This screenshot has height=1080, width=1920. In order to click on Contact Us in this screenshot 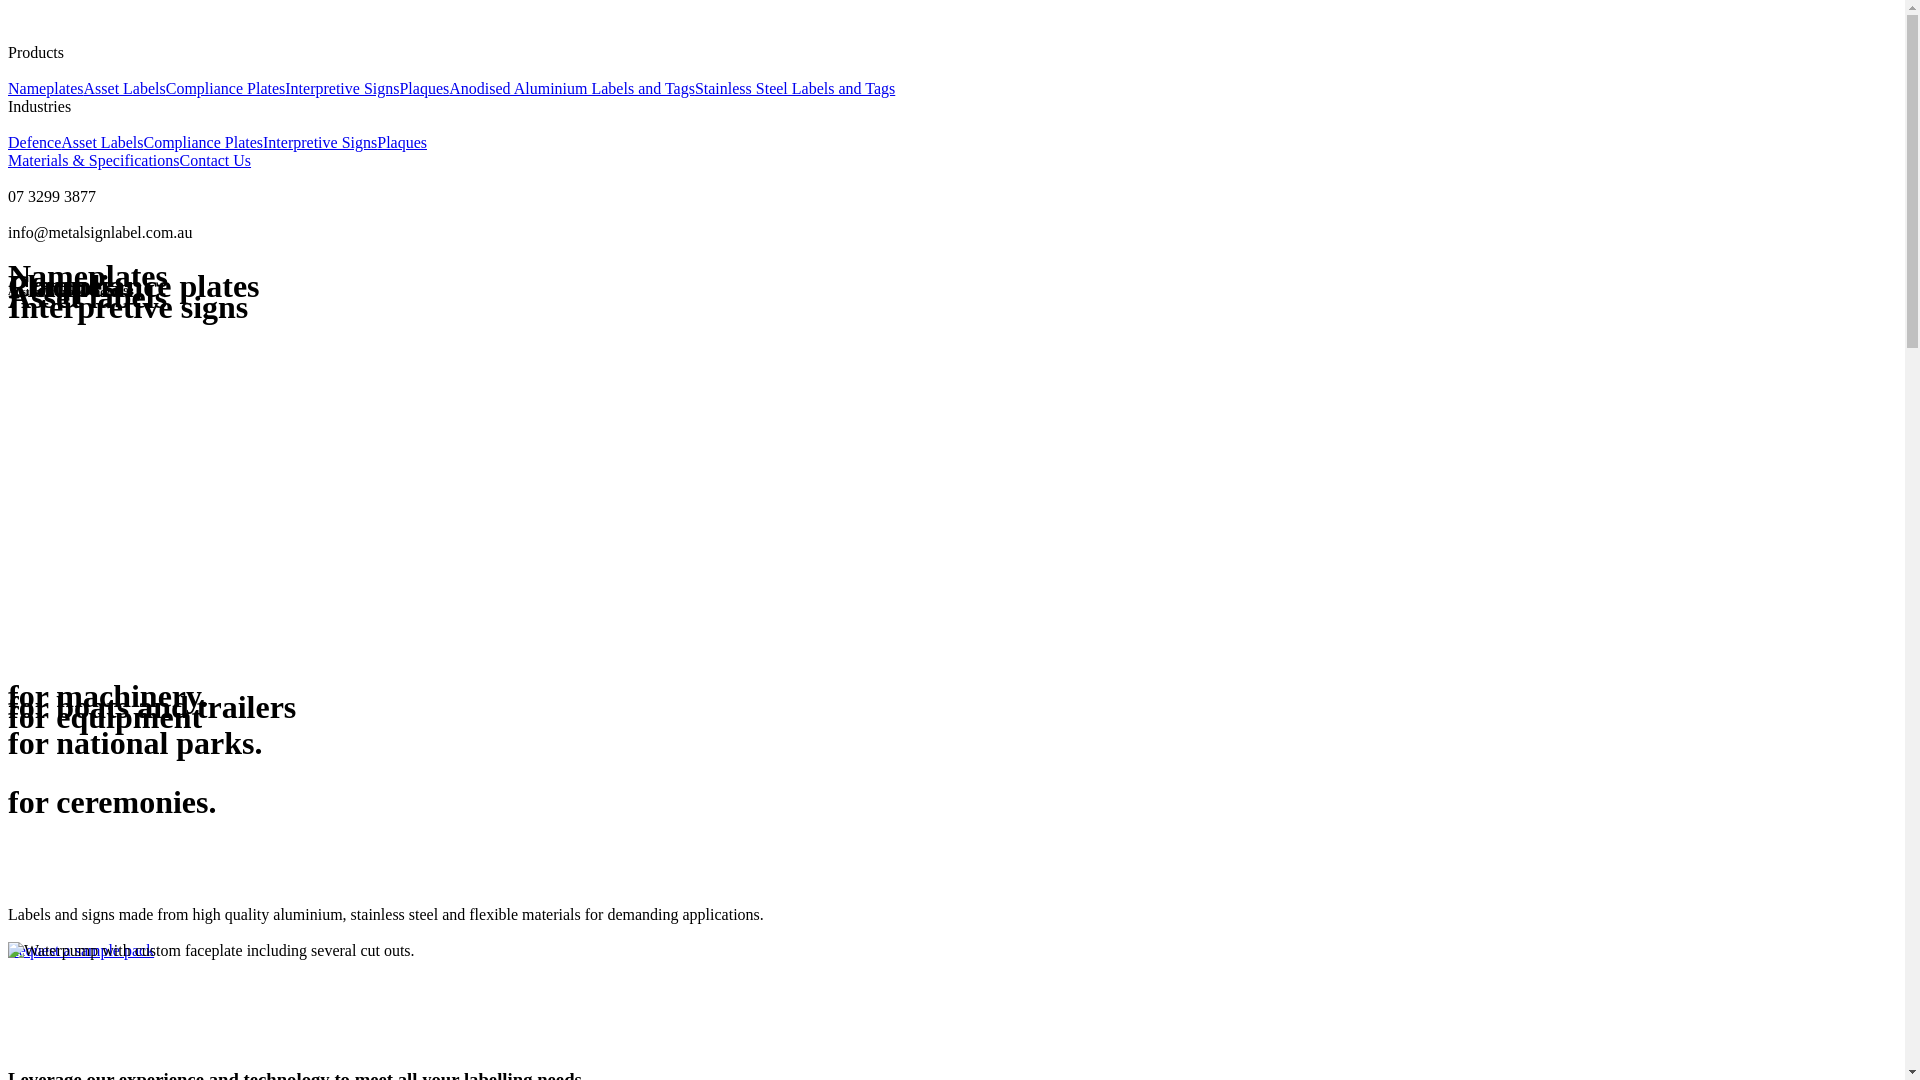, I will do `click(216, 160)`.